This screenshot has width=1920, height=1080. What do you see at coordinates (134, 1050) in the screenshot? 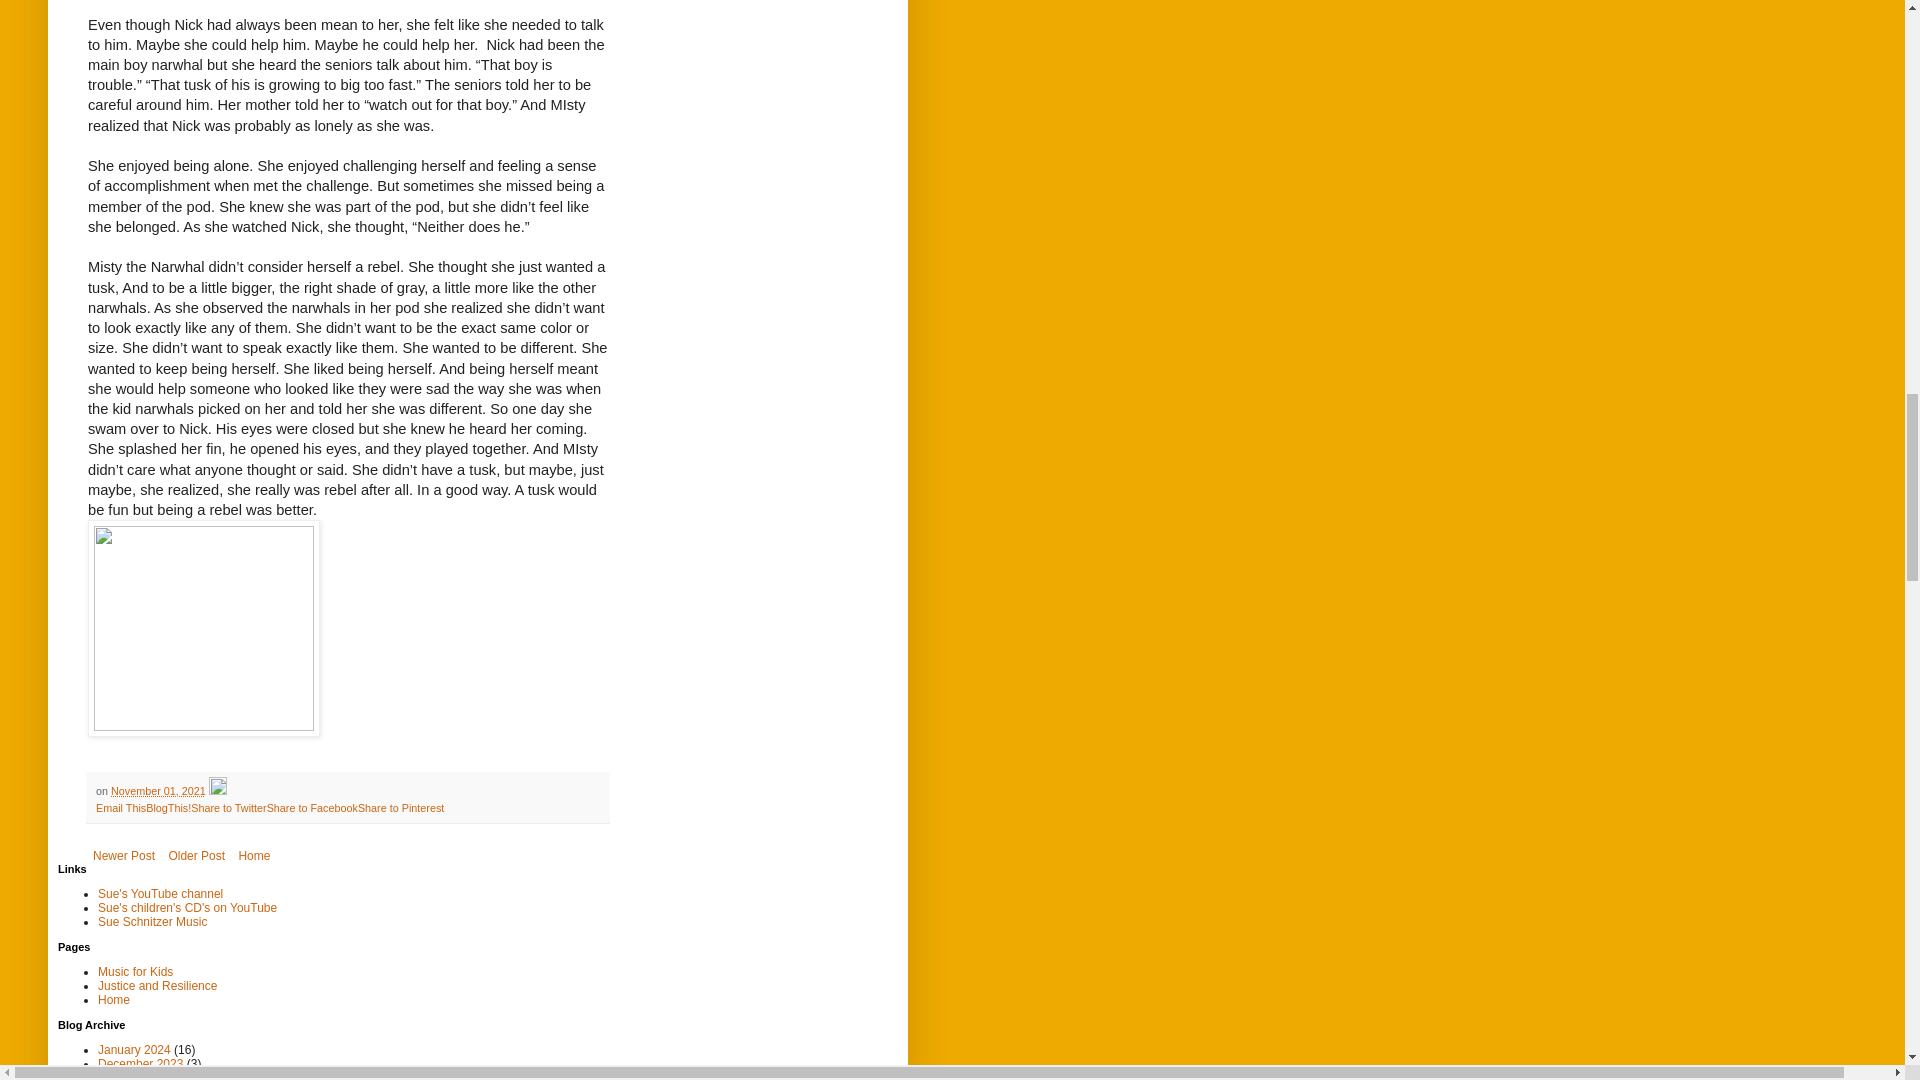
I see `January 2024` at bounding box center [134, 1050].